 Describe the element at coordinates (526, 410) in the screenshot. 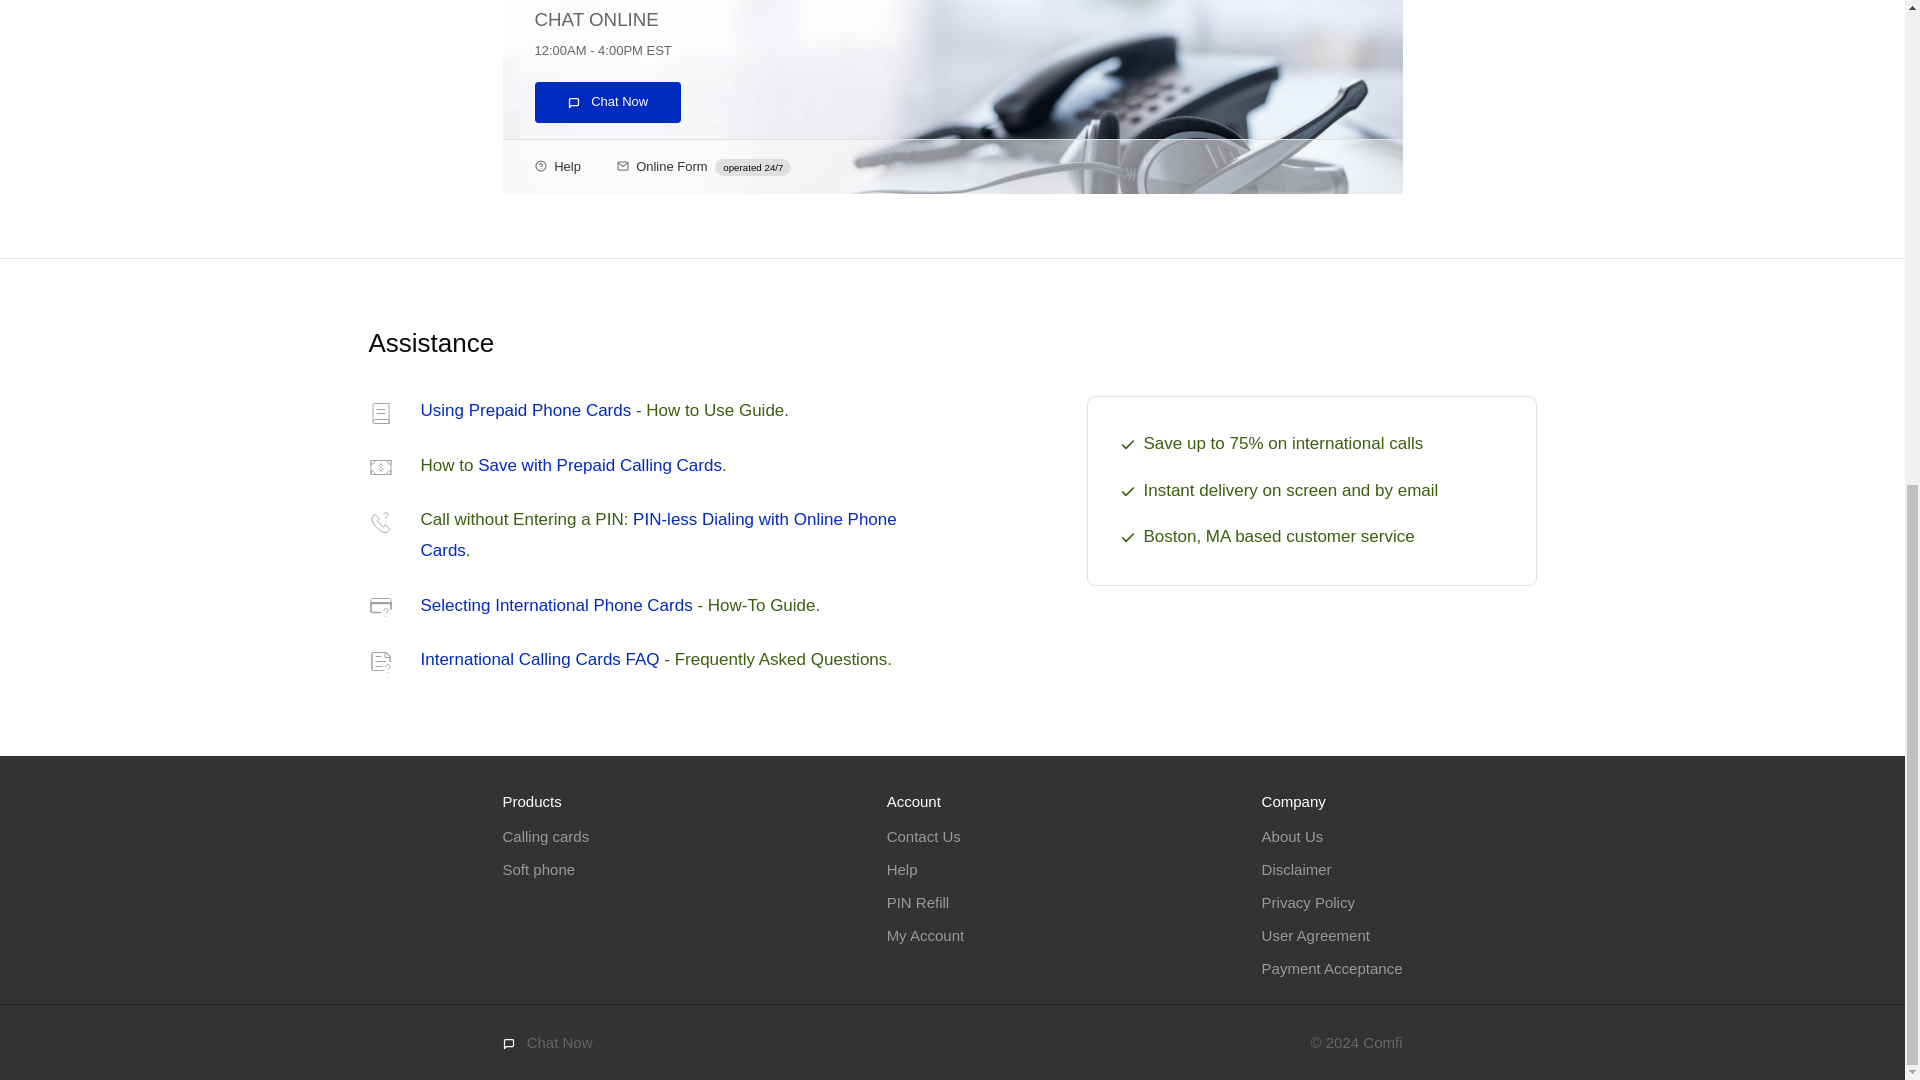

I see `Using Prepaid Phone Cards` at that location.